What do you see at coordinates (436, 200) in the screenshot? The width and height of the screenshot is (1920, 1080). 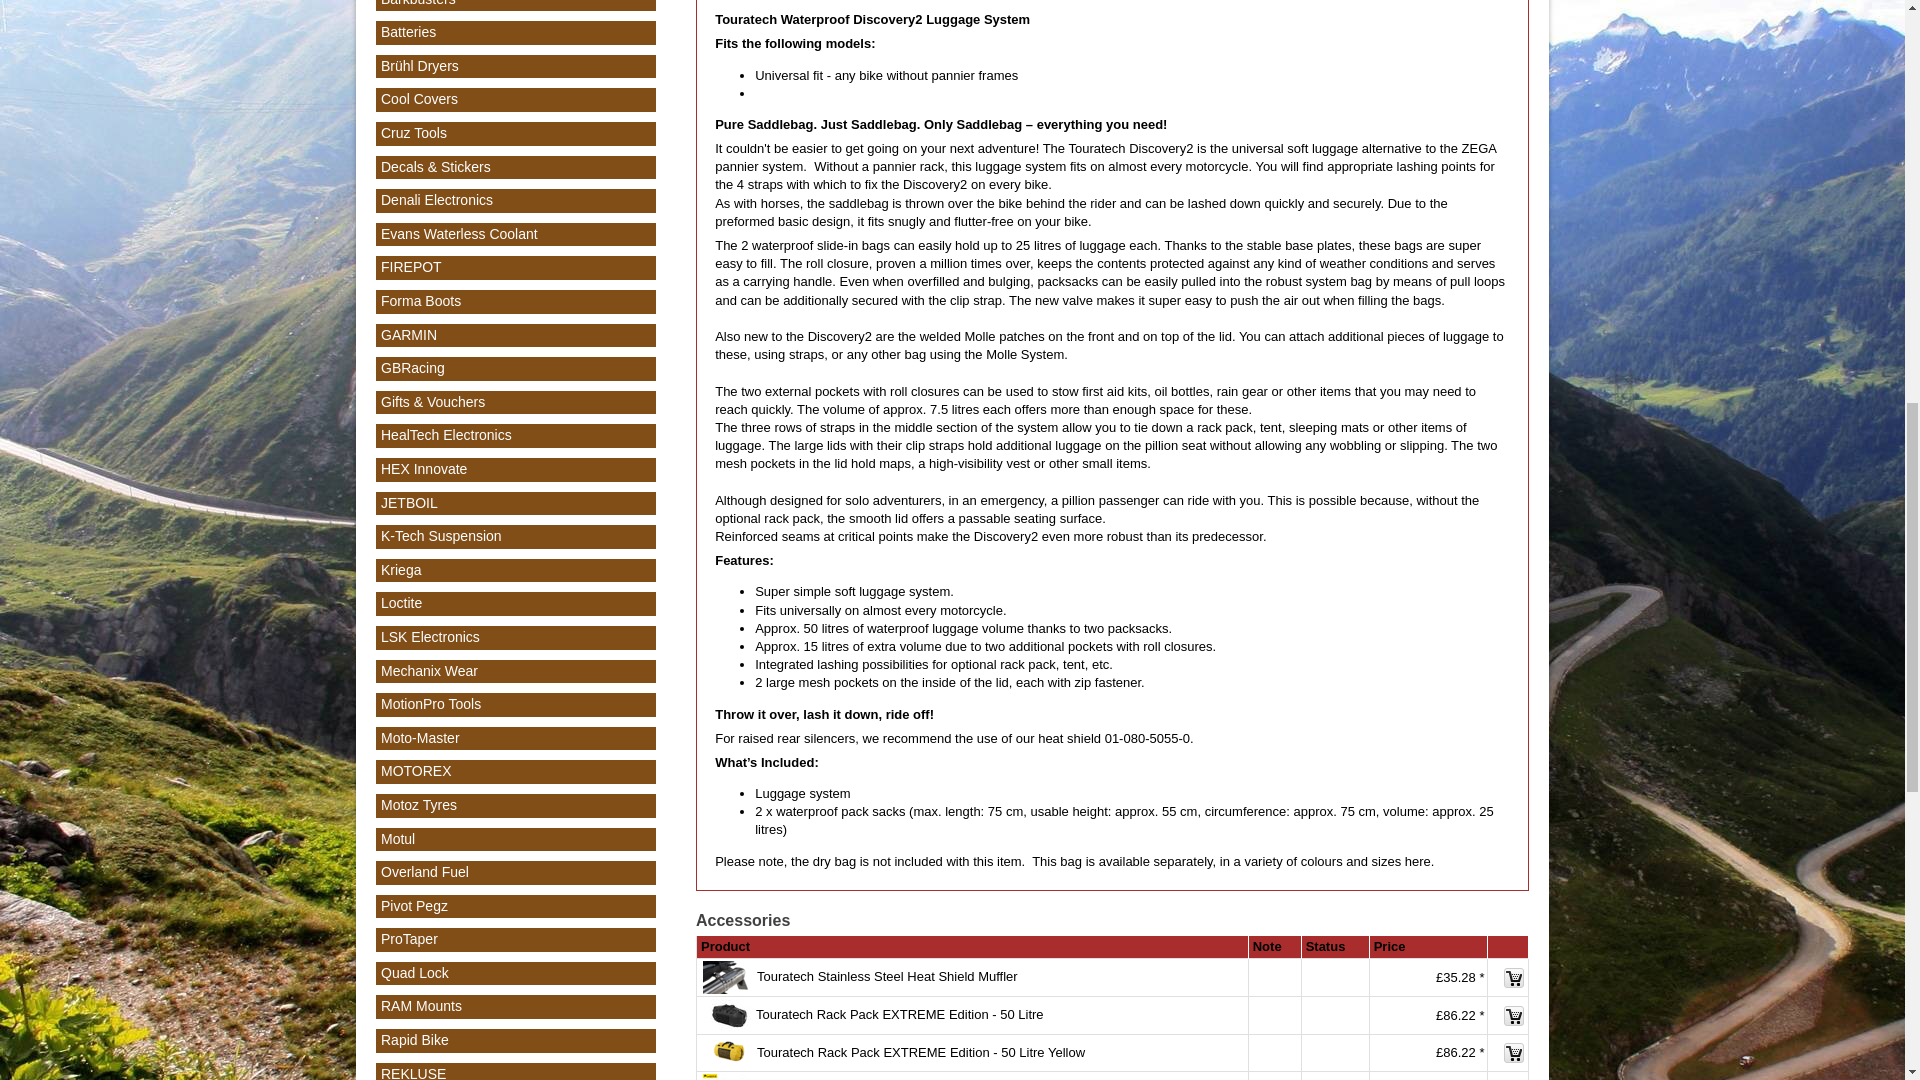 I see `Denali Electronics` at bounding box center [436, 200].